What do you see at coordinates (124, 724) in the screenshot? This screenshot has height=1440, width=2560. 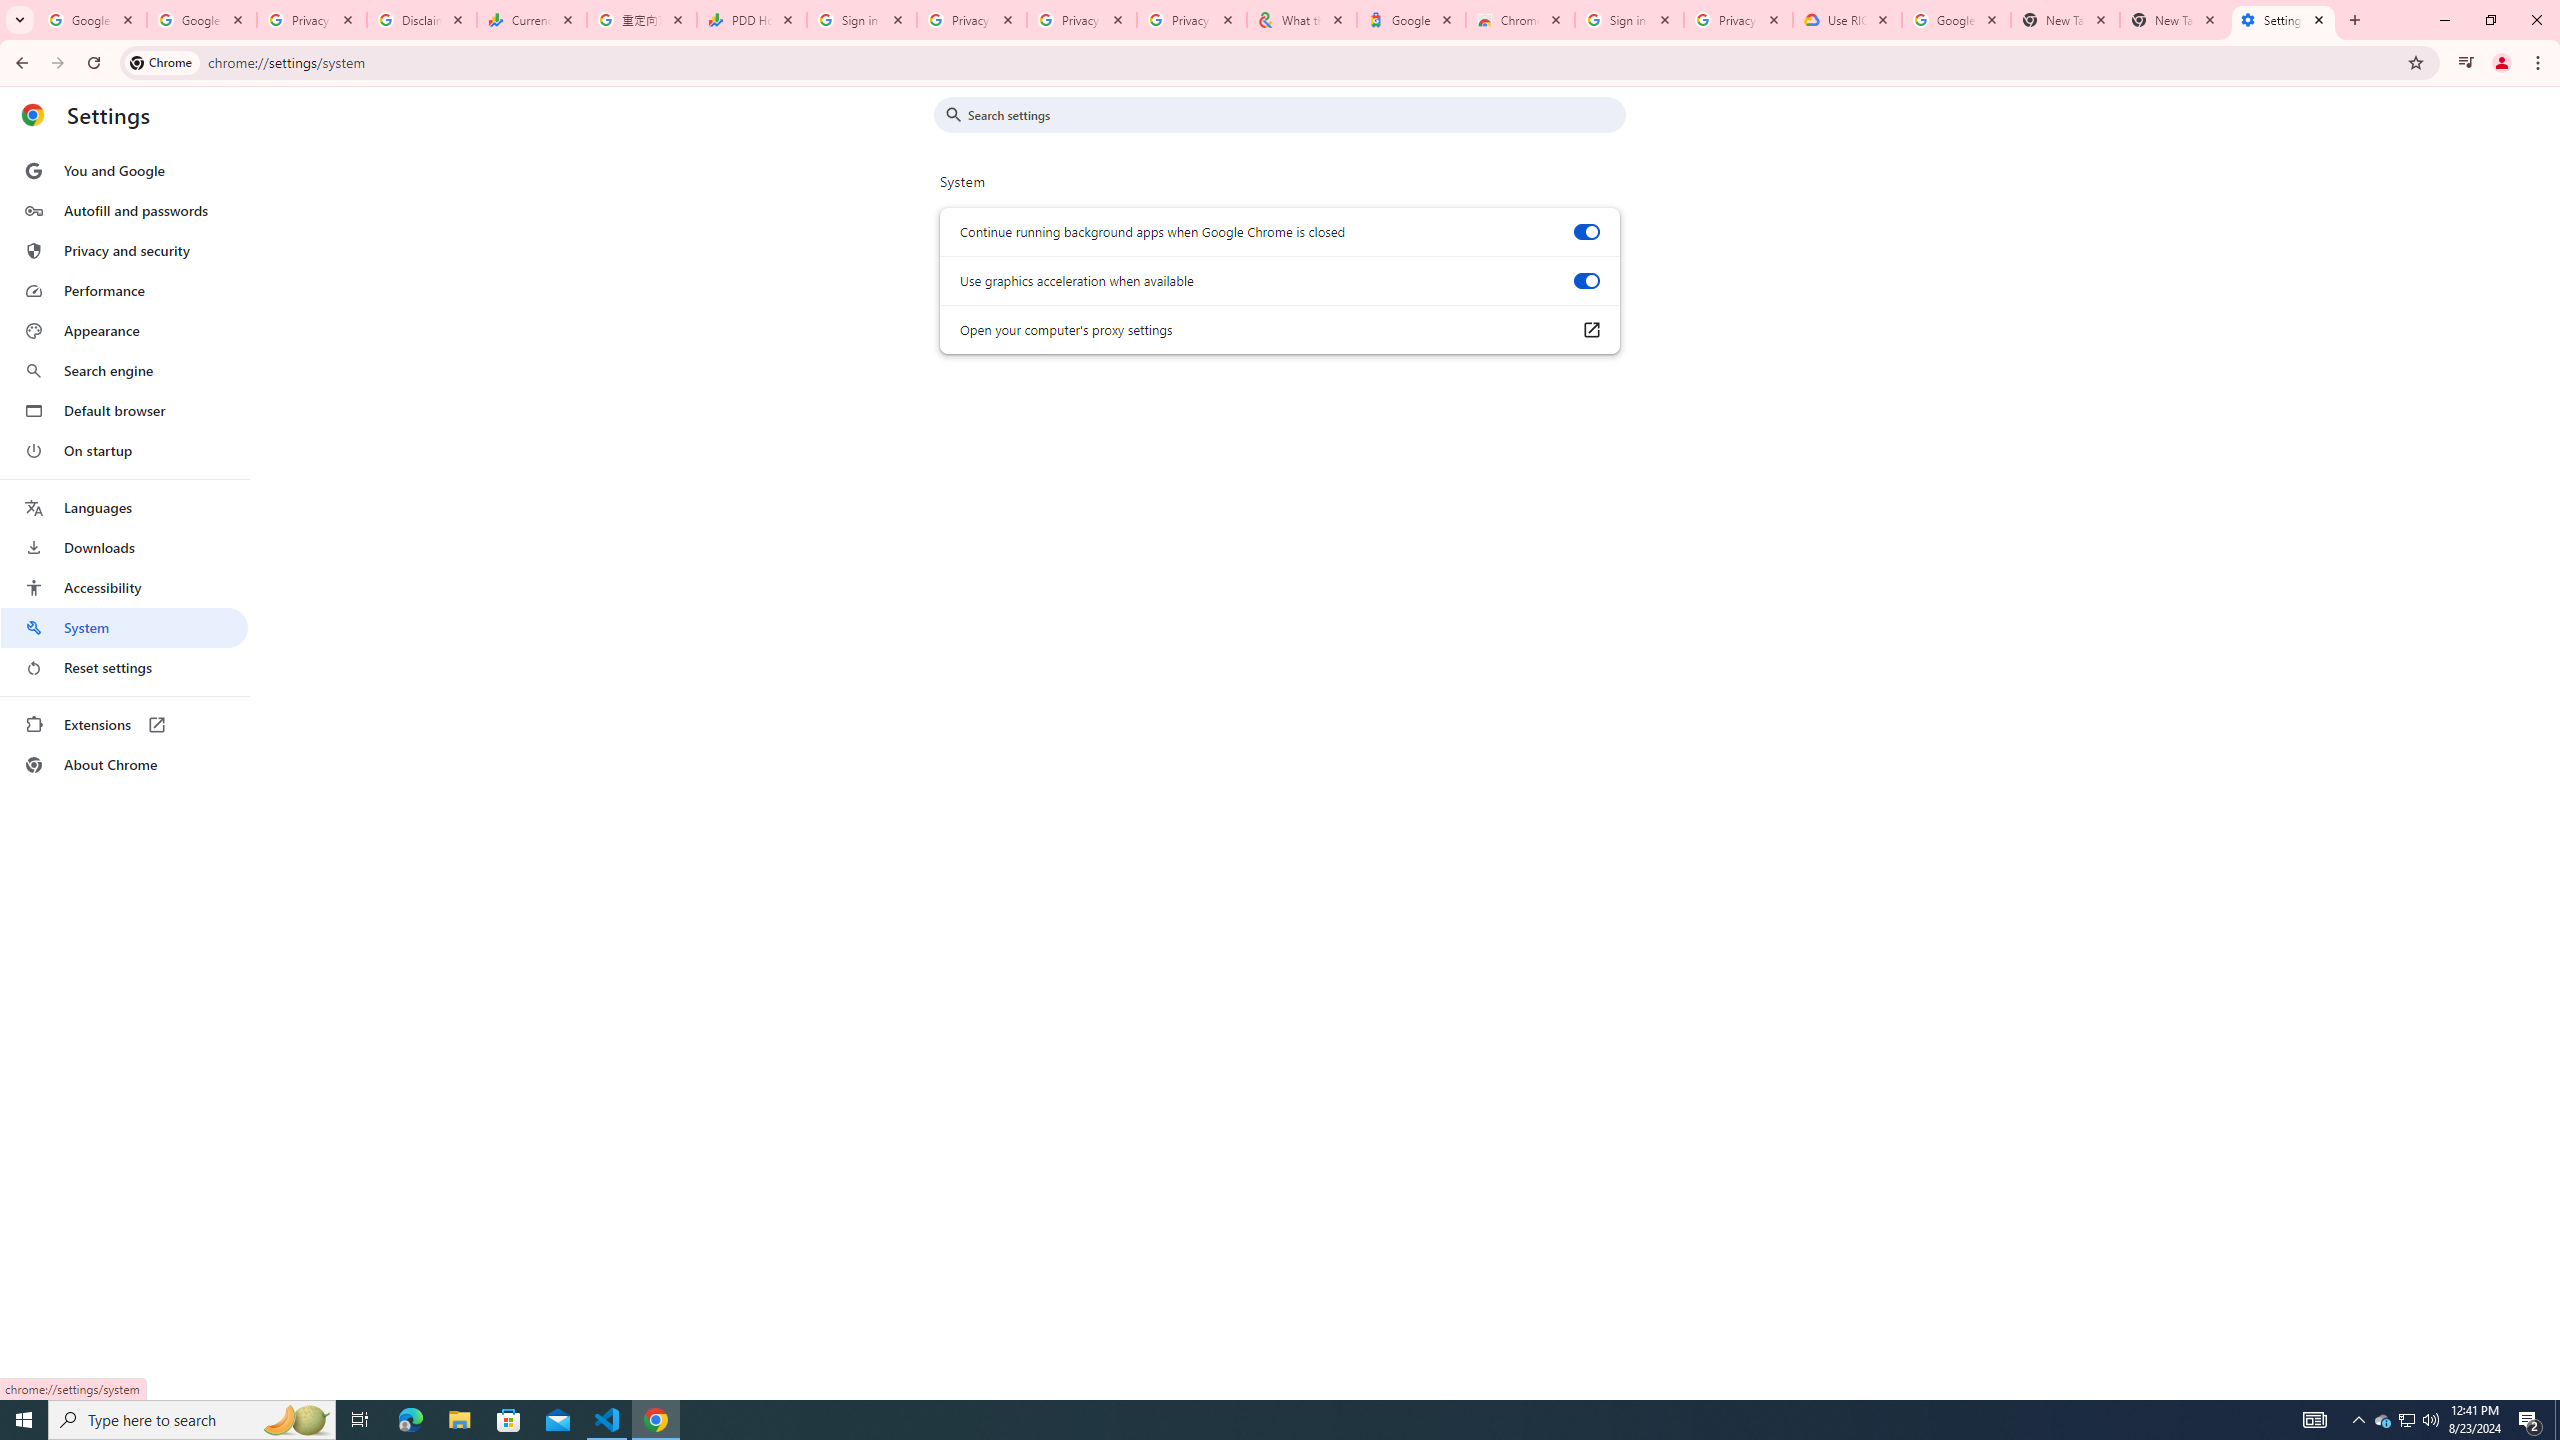 I see `Extensions` at bounding box center [124, 724].